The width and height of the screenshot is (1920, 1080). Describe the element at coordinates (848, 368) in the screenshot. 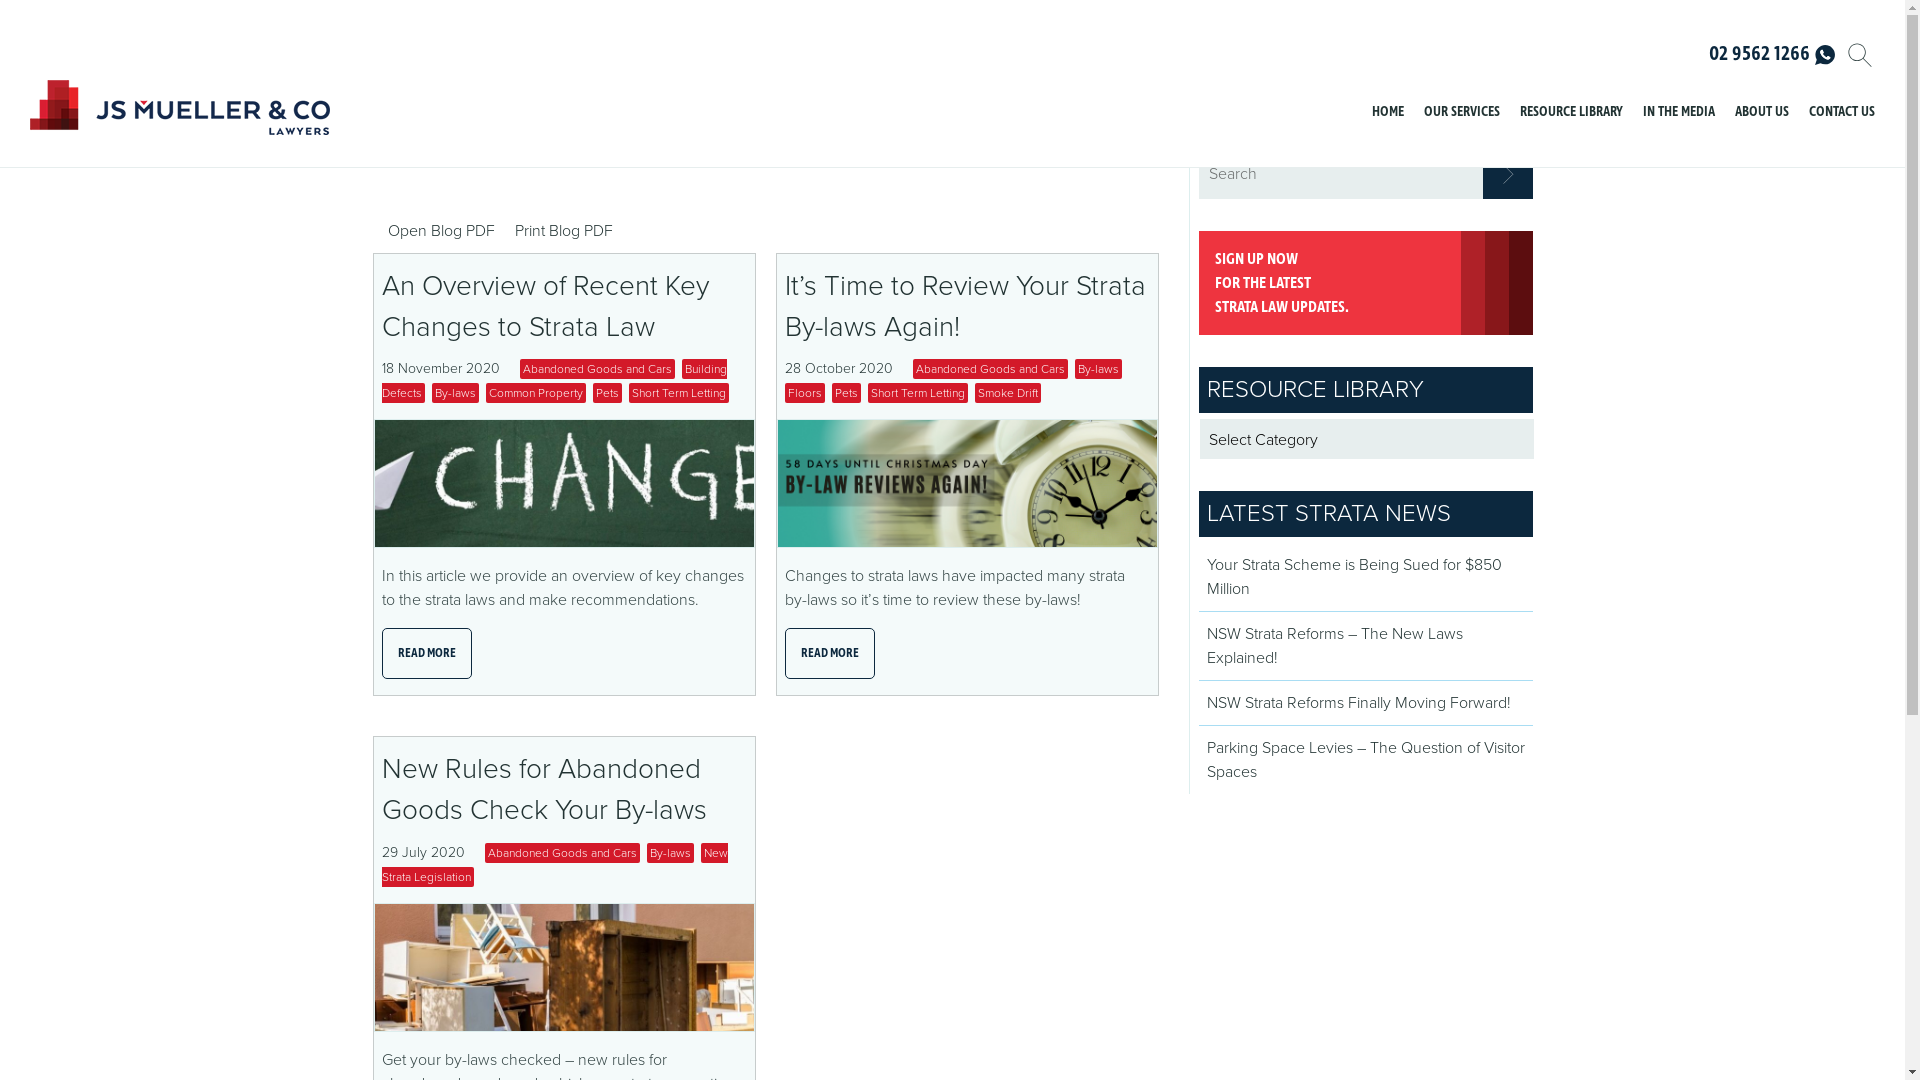

I see `28 October 2020` at that location.